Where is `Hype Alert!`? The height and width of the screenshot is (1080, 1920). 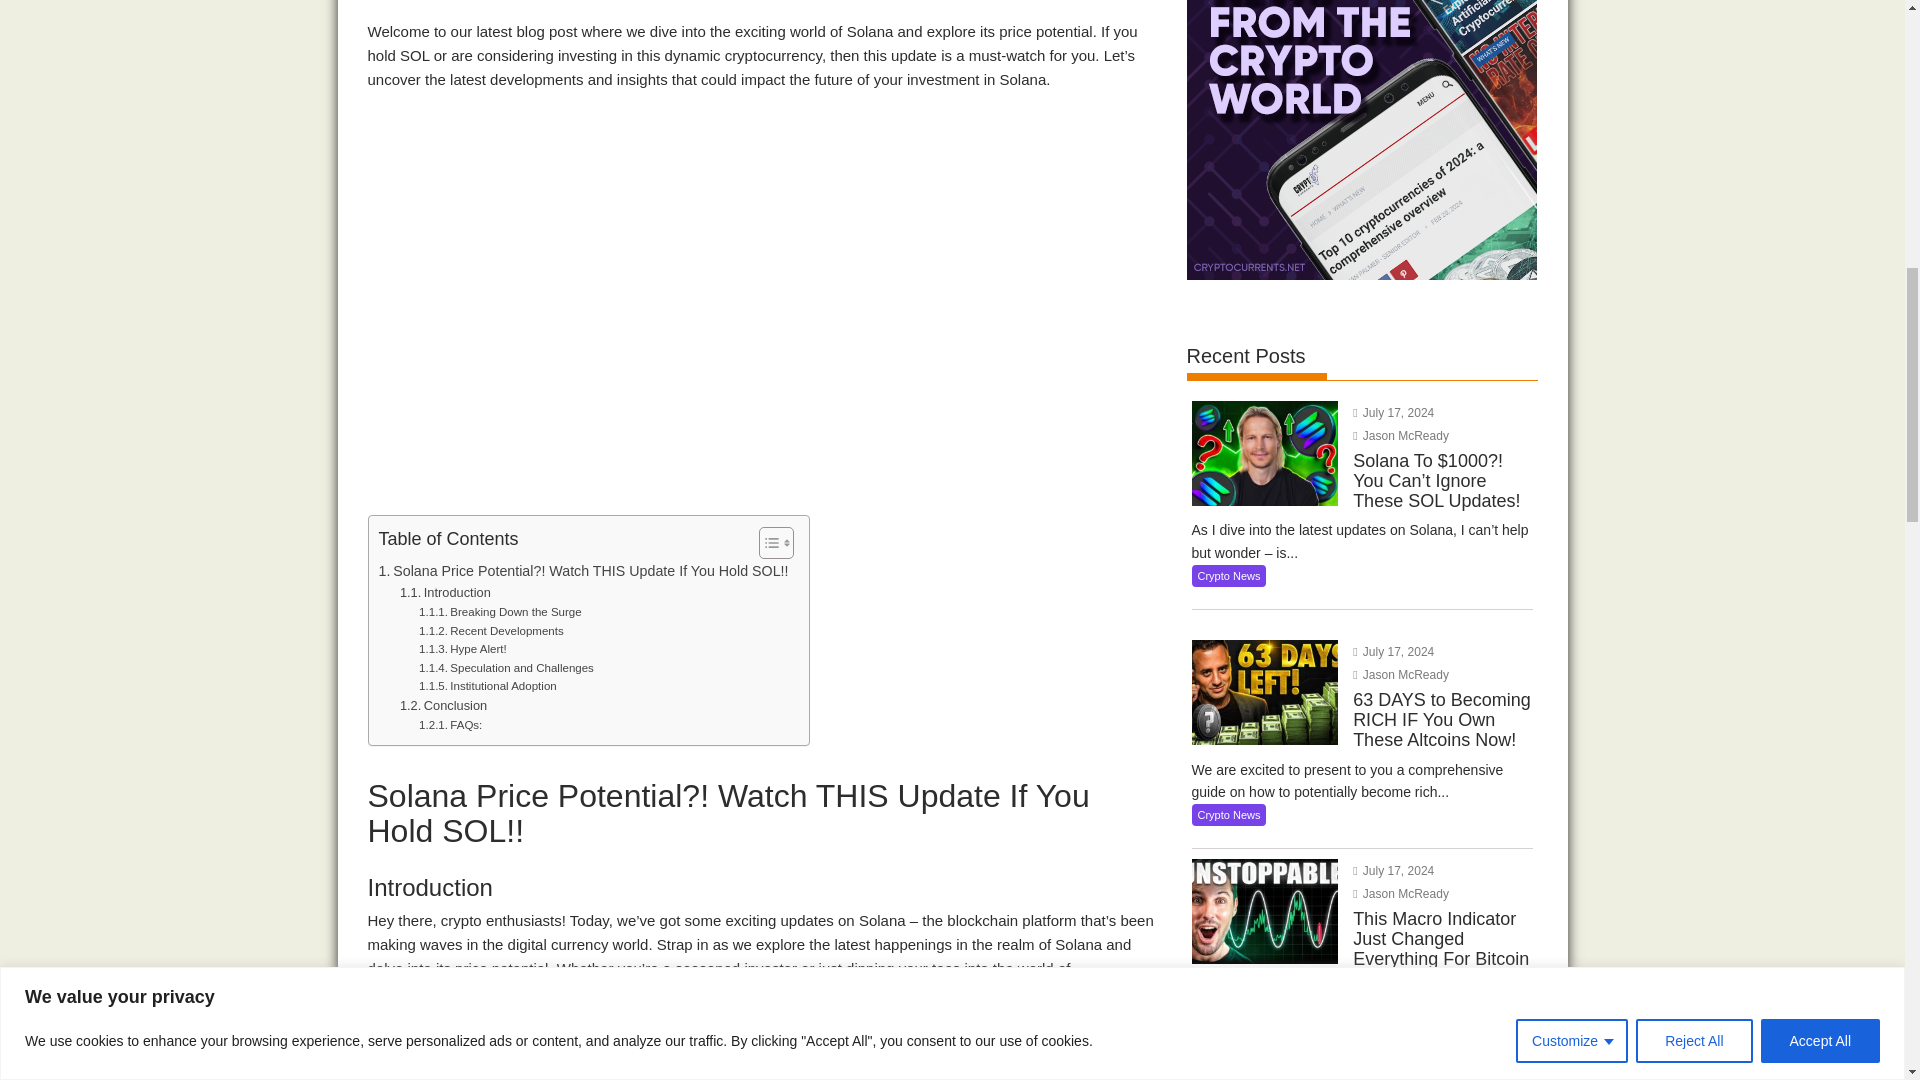
Hype Alert! is located at coordinates (462, 648).